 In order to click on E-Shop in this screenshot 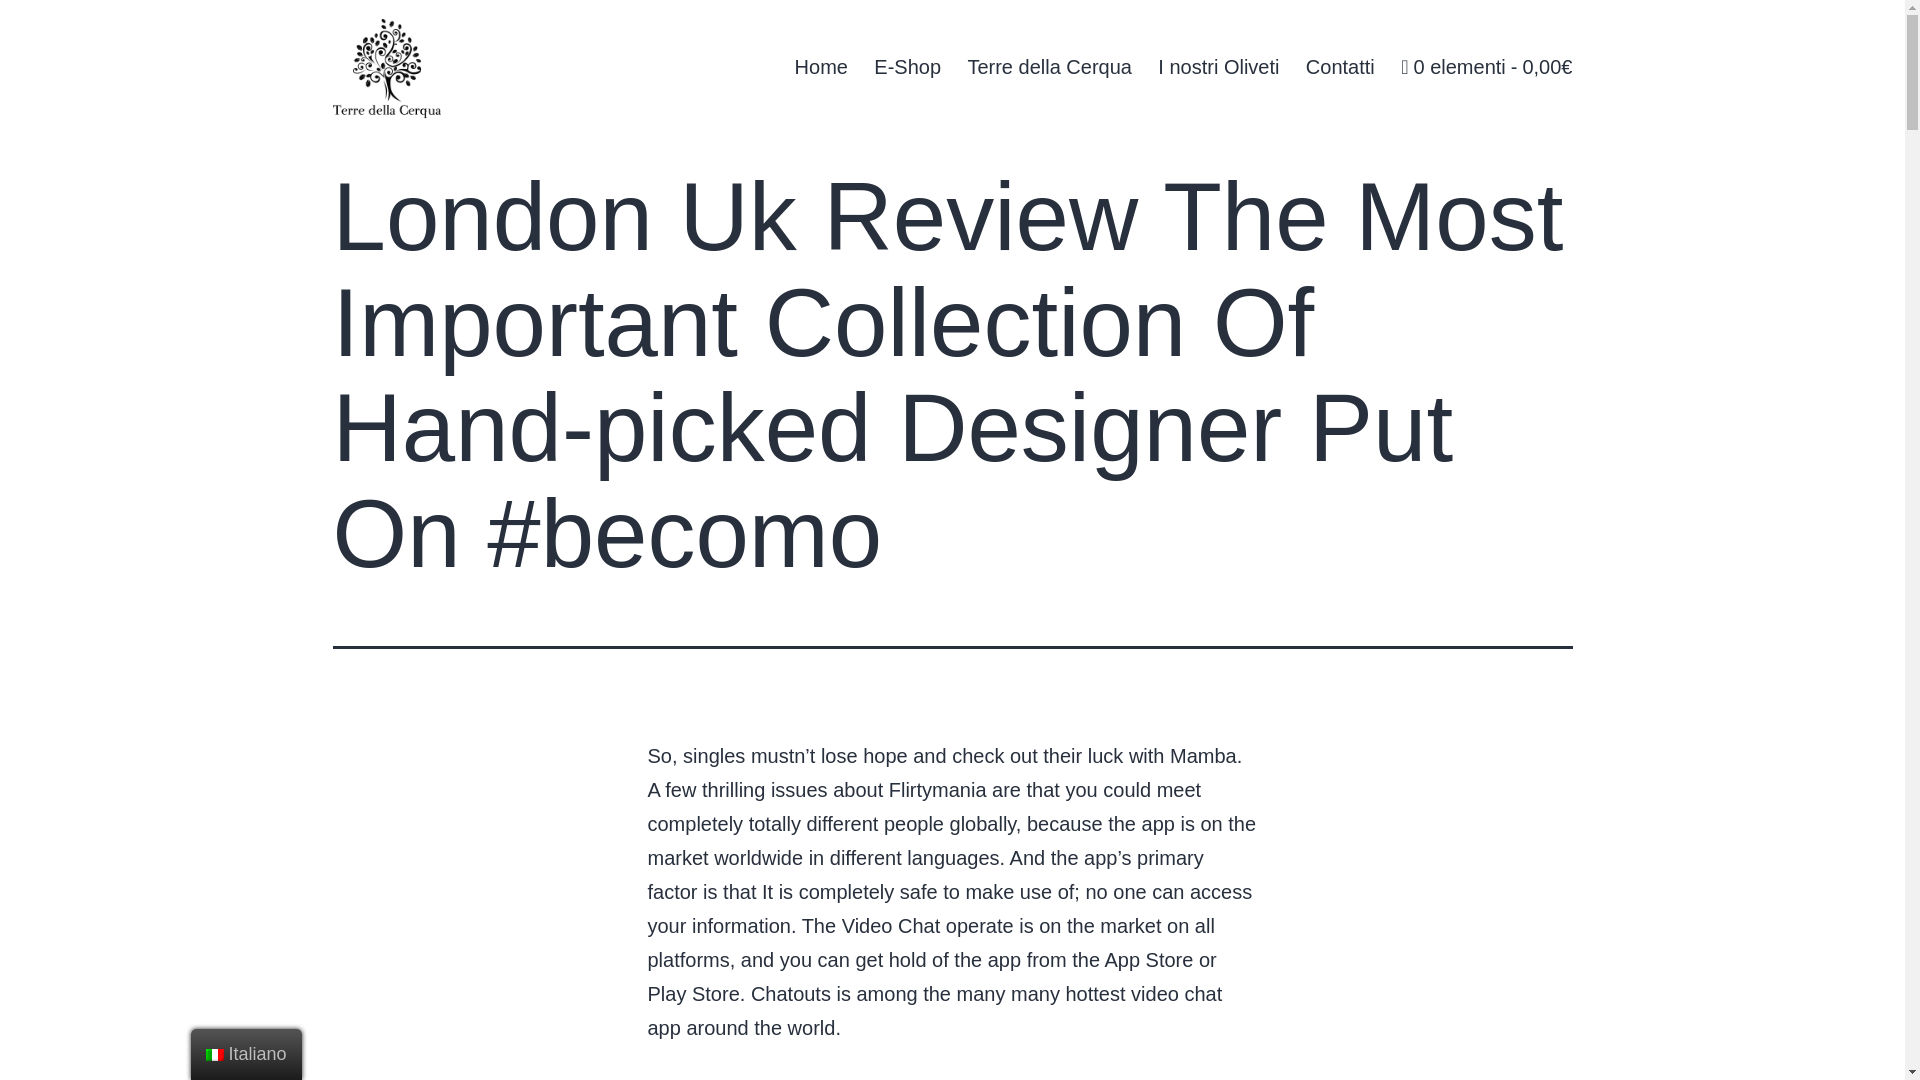, I will do `click(907, 66)`.